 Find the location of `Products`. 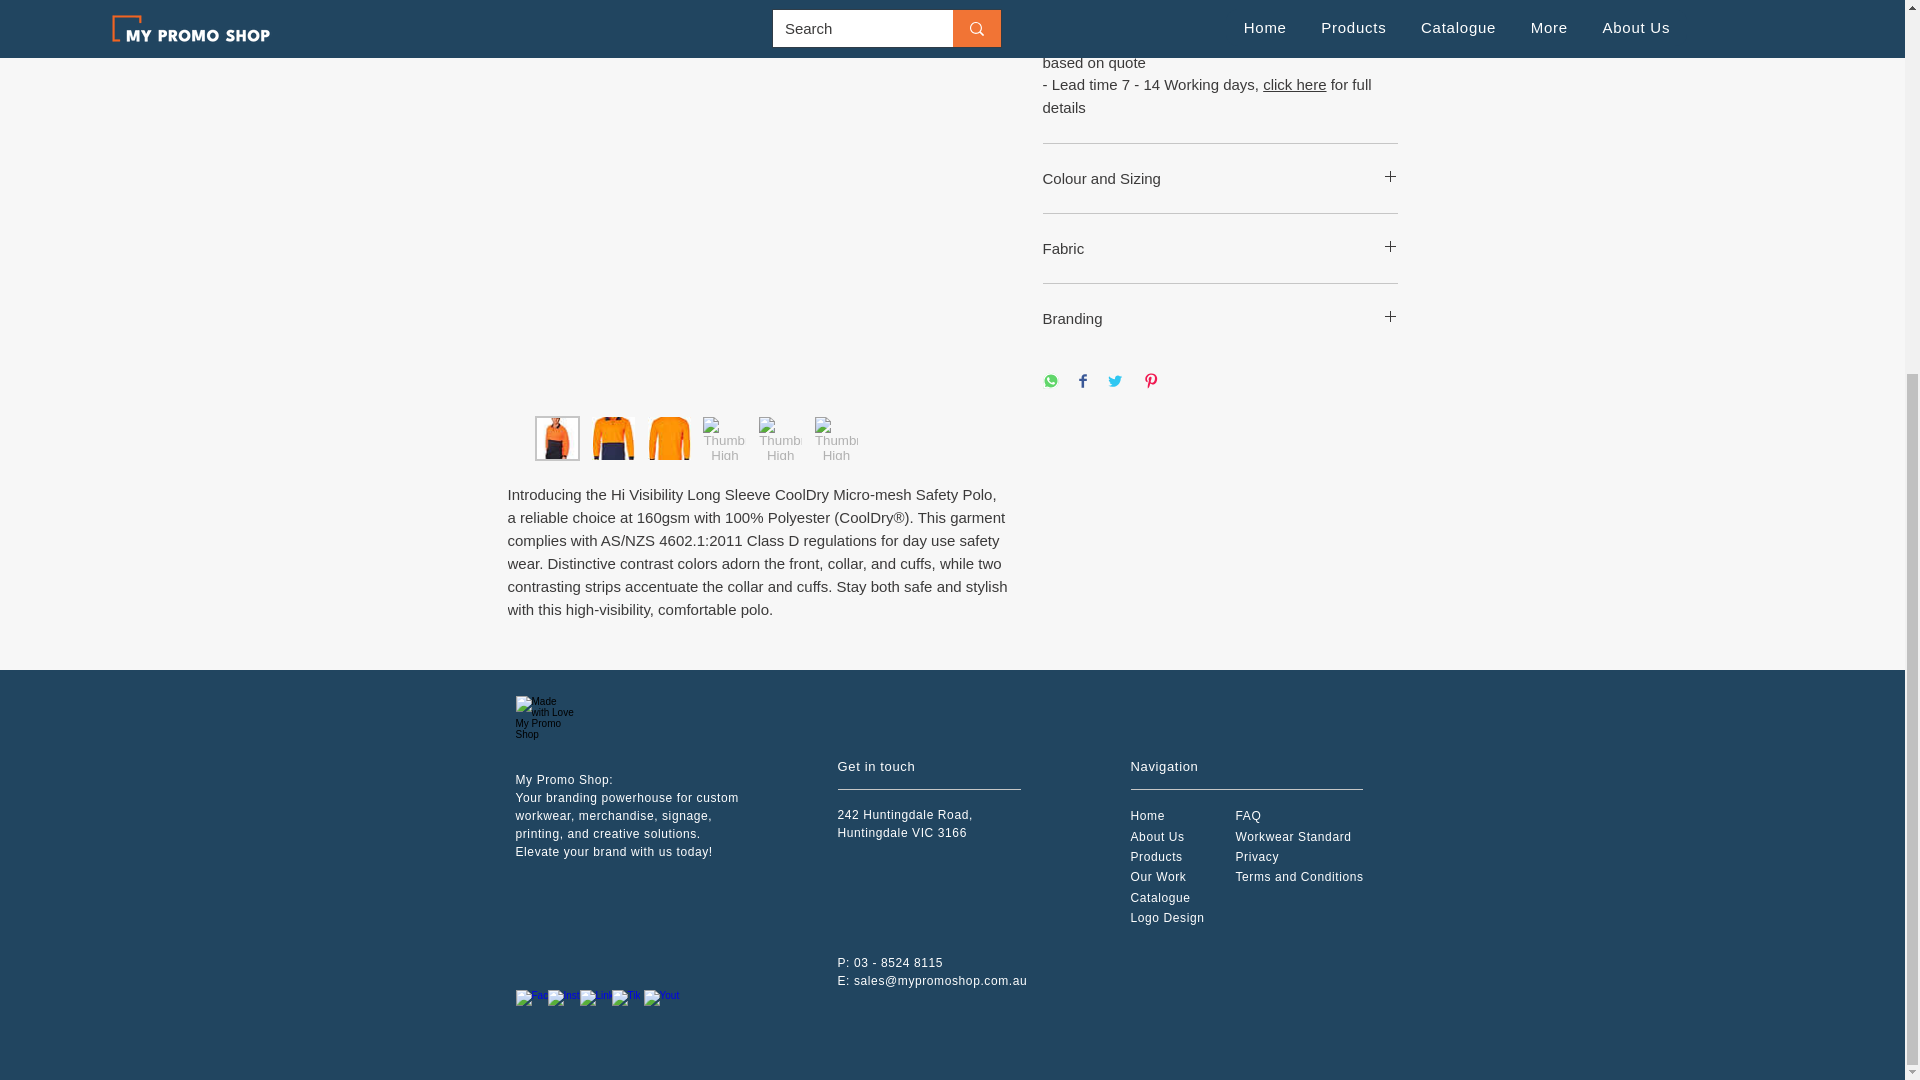

Products is located at coordinates (1156, 856).